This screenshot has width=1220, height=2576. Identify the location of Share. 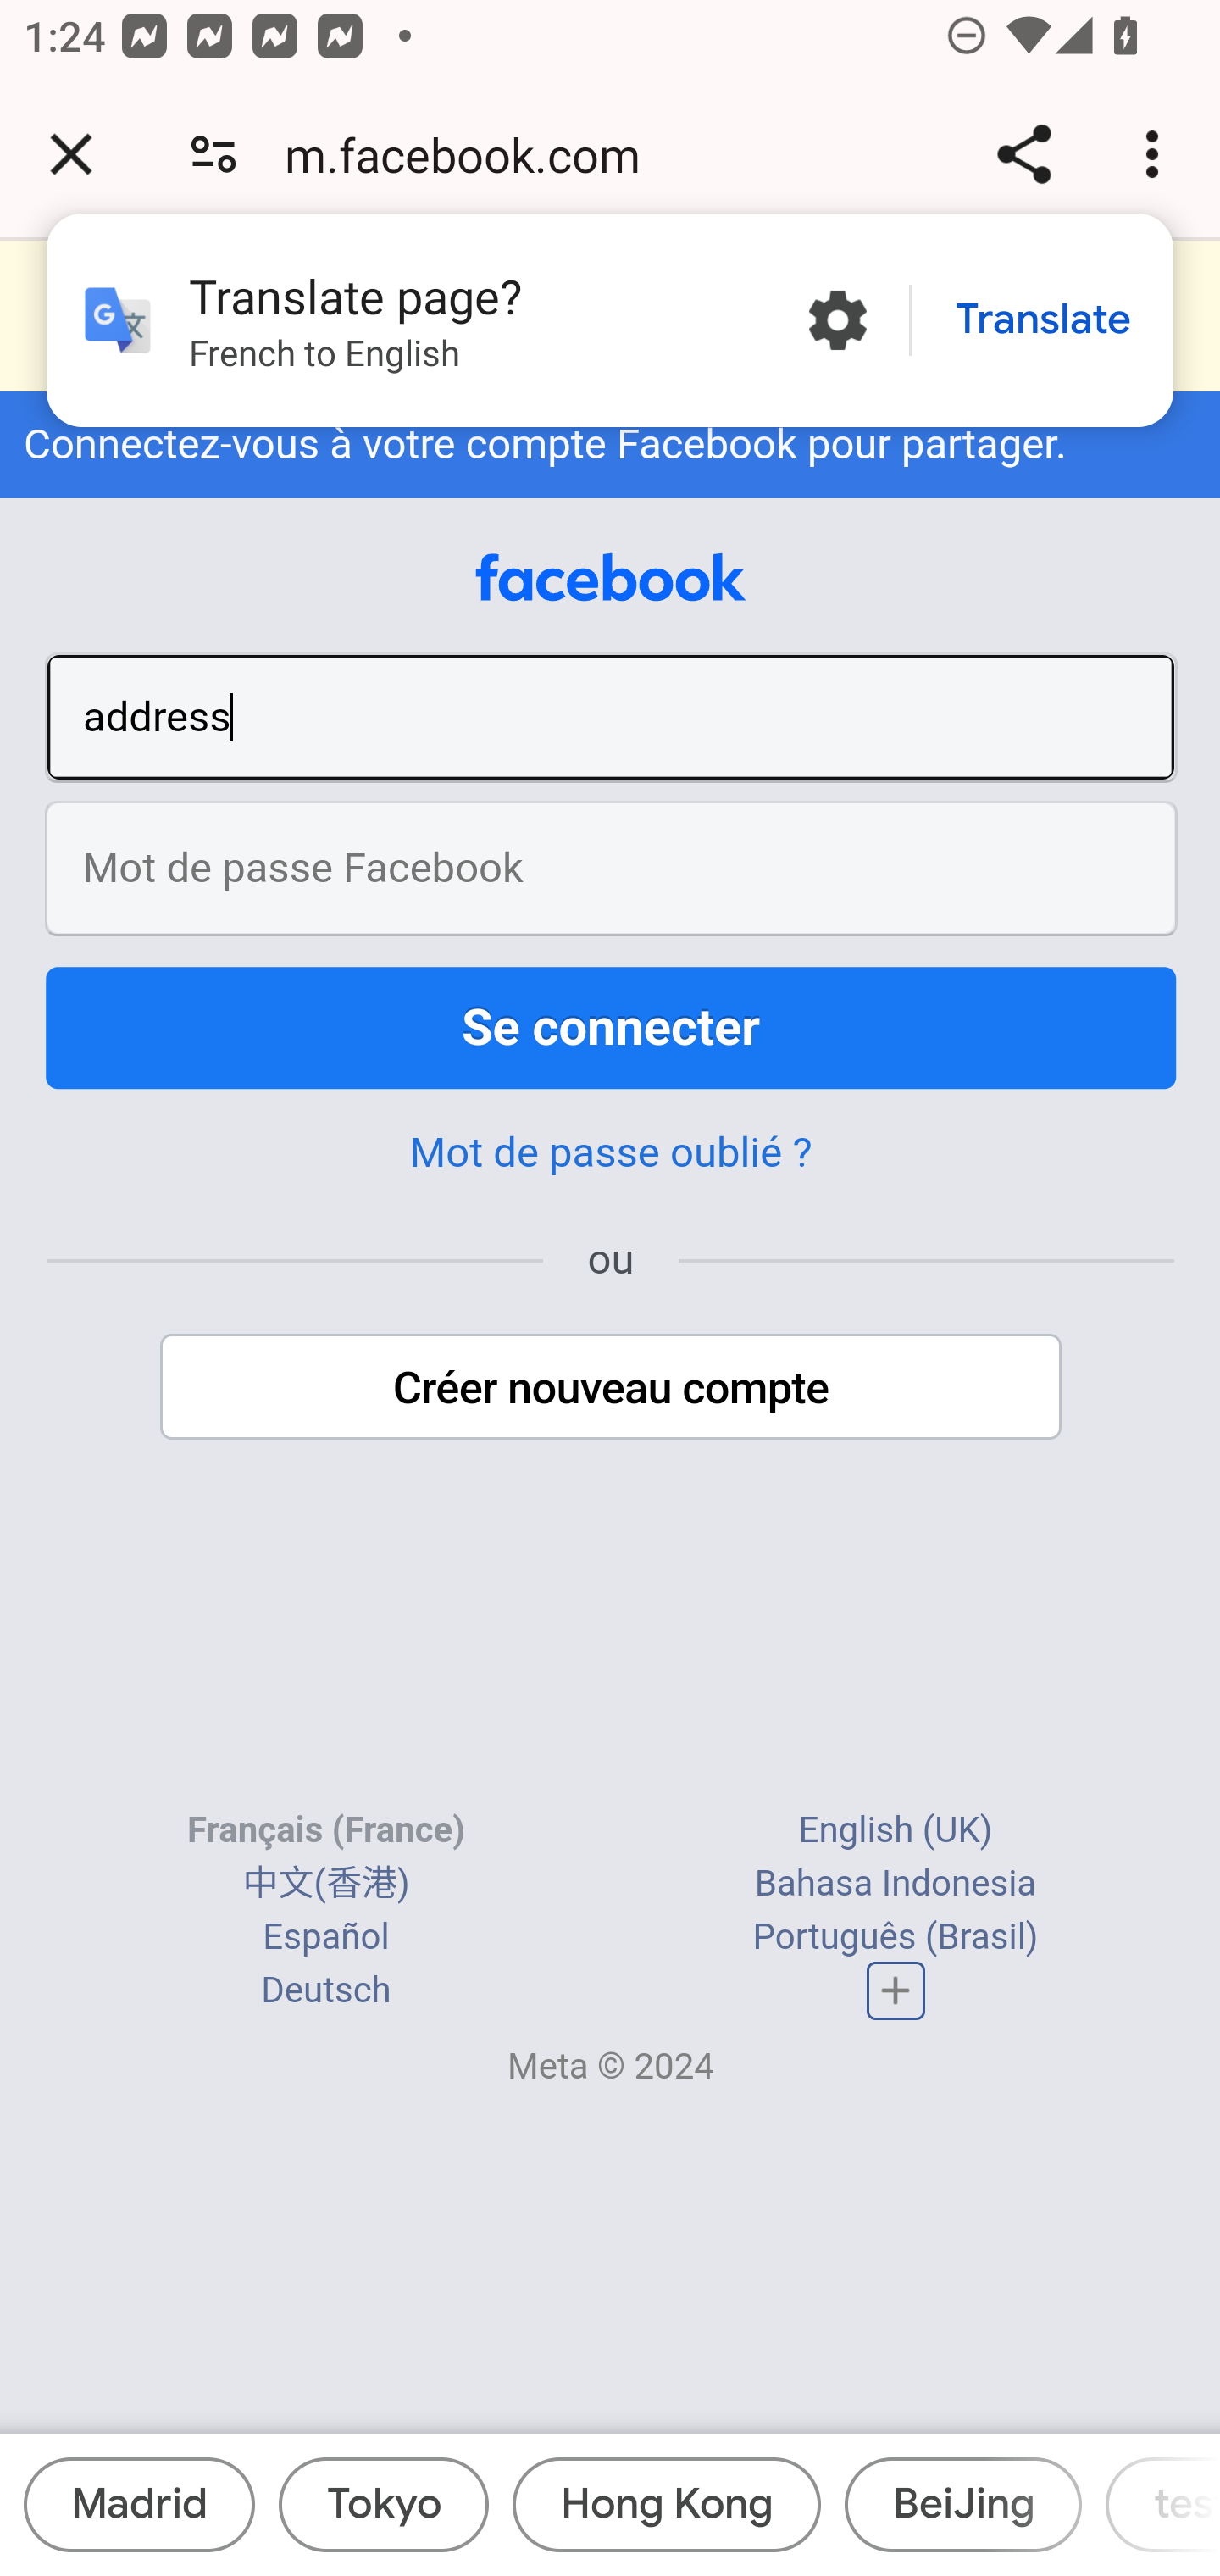
(1023, 154).